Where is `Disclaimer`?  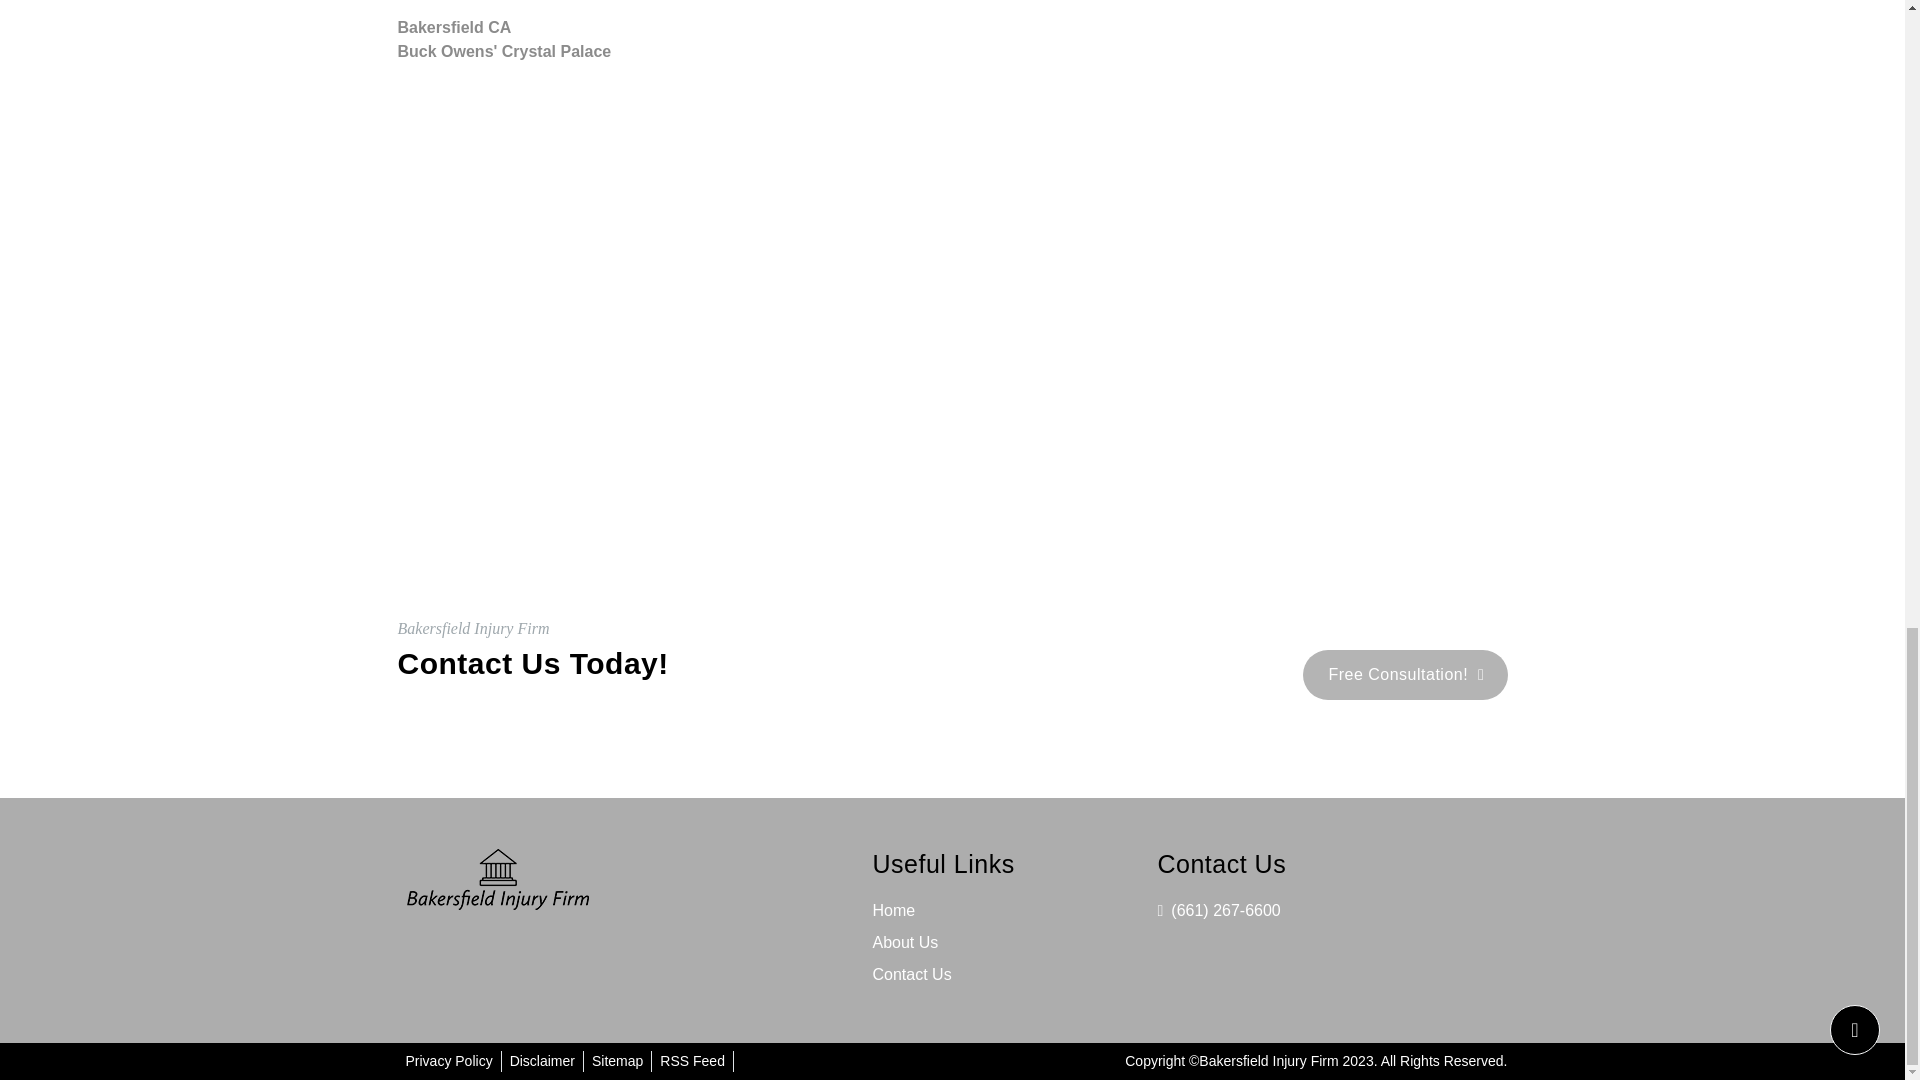
Disclaimer is located at coordinates (542, 1061).